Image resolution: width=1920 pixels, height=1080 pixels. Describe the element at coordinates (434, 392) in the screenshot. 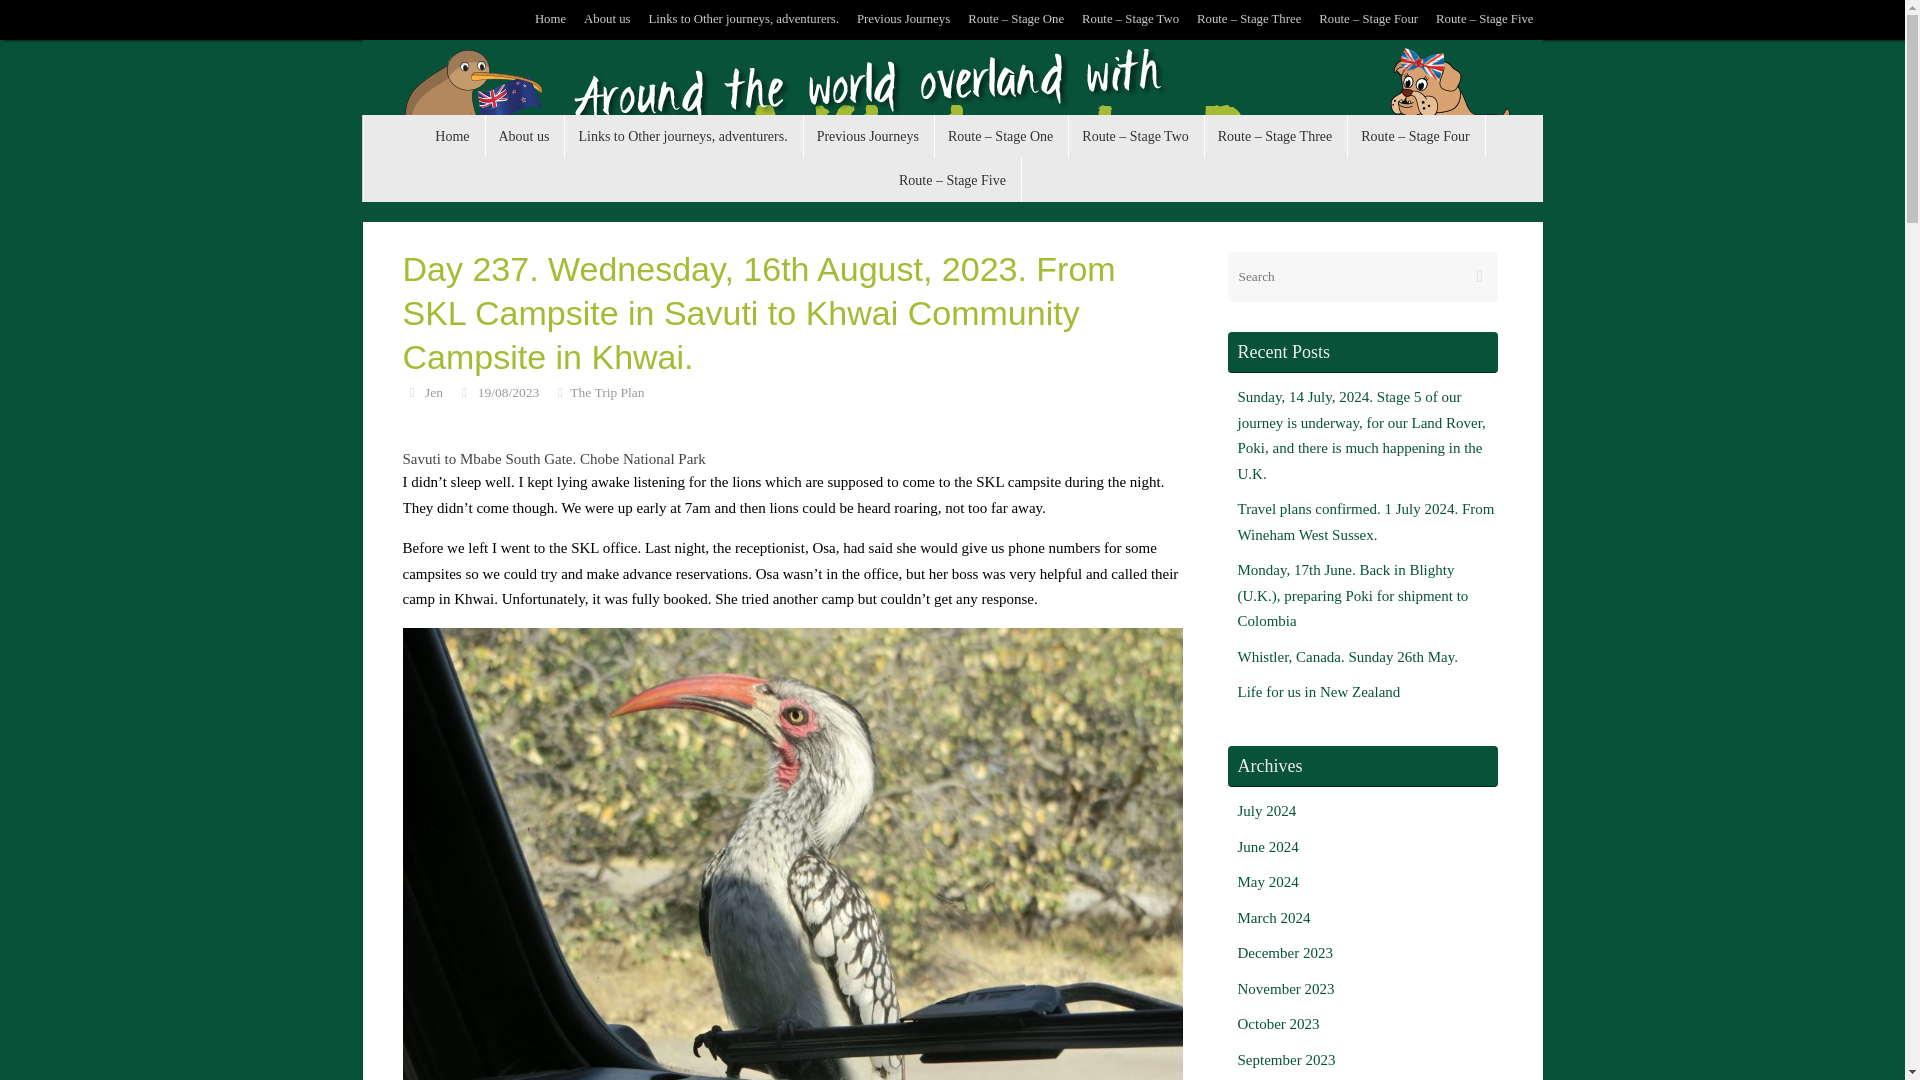

I see `Jen` at that location.